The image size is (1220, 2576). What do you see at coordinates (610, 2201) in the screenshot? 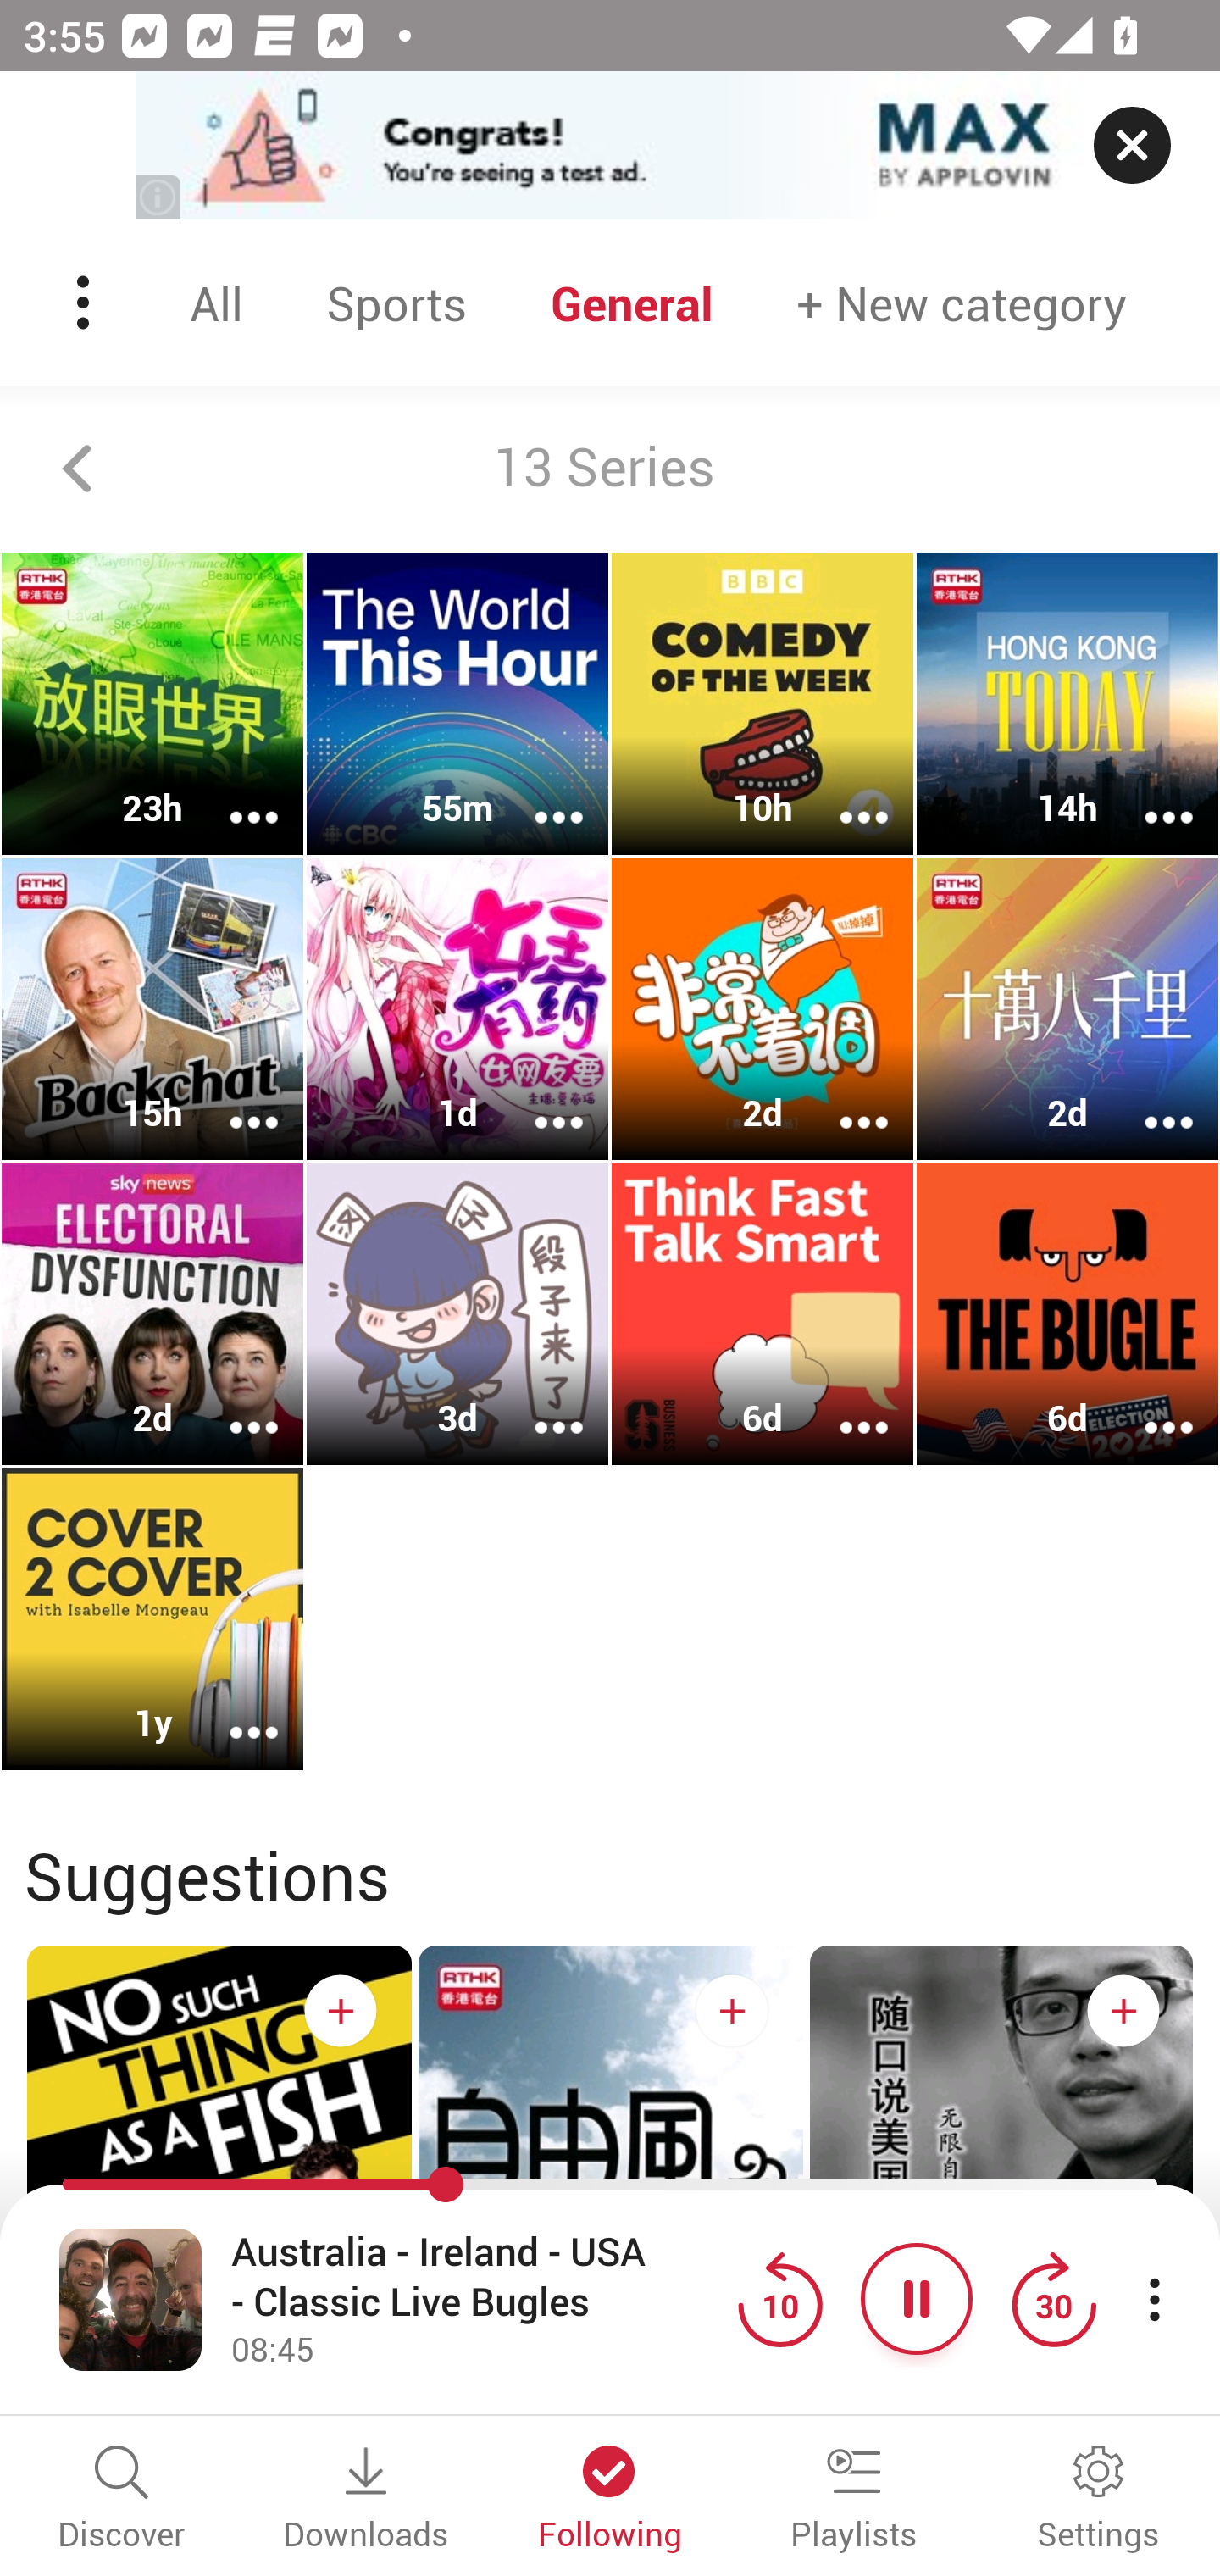
I see `自由风自由PHONE 自由风自由PHONE Subscribe button` at bounding box center [610, 2201].